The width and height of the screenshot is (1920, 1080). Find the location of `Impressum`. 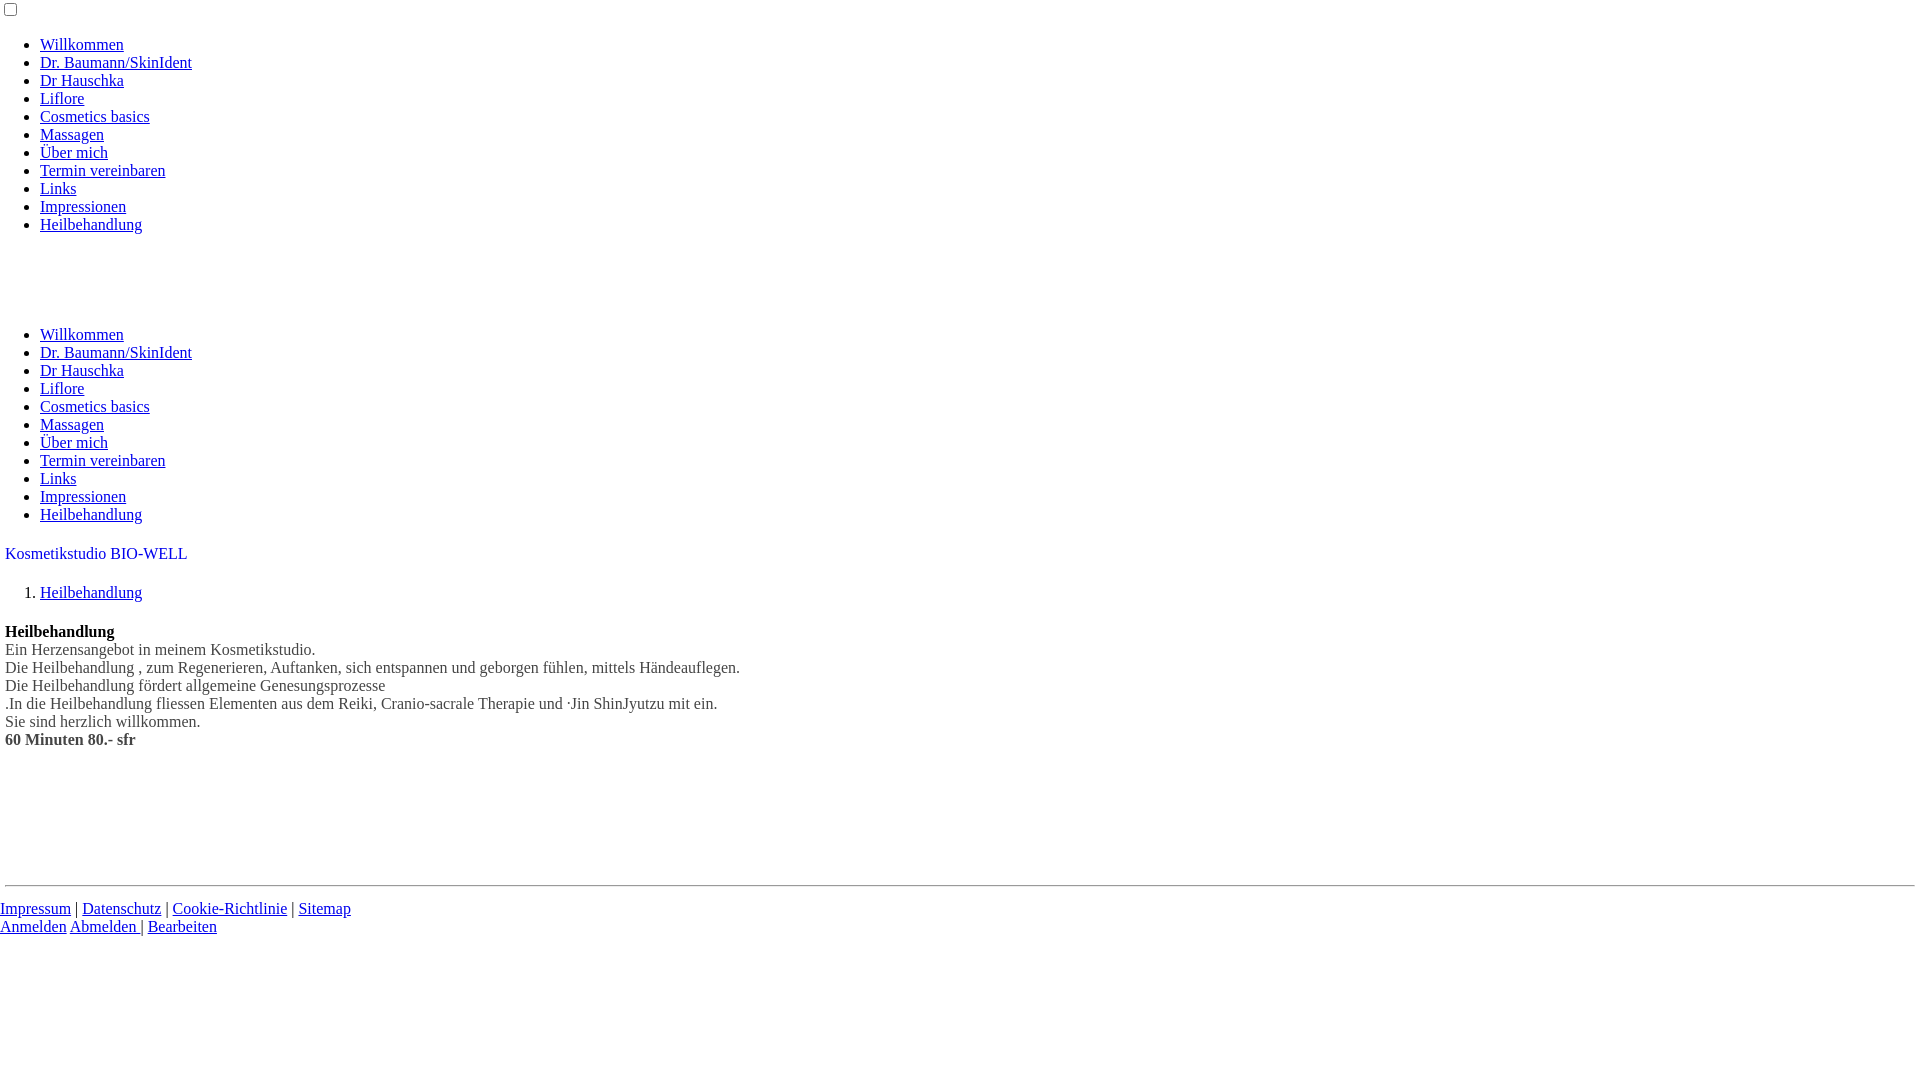

Impressum is located at coordinates (36, 908).